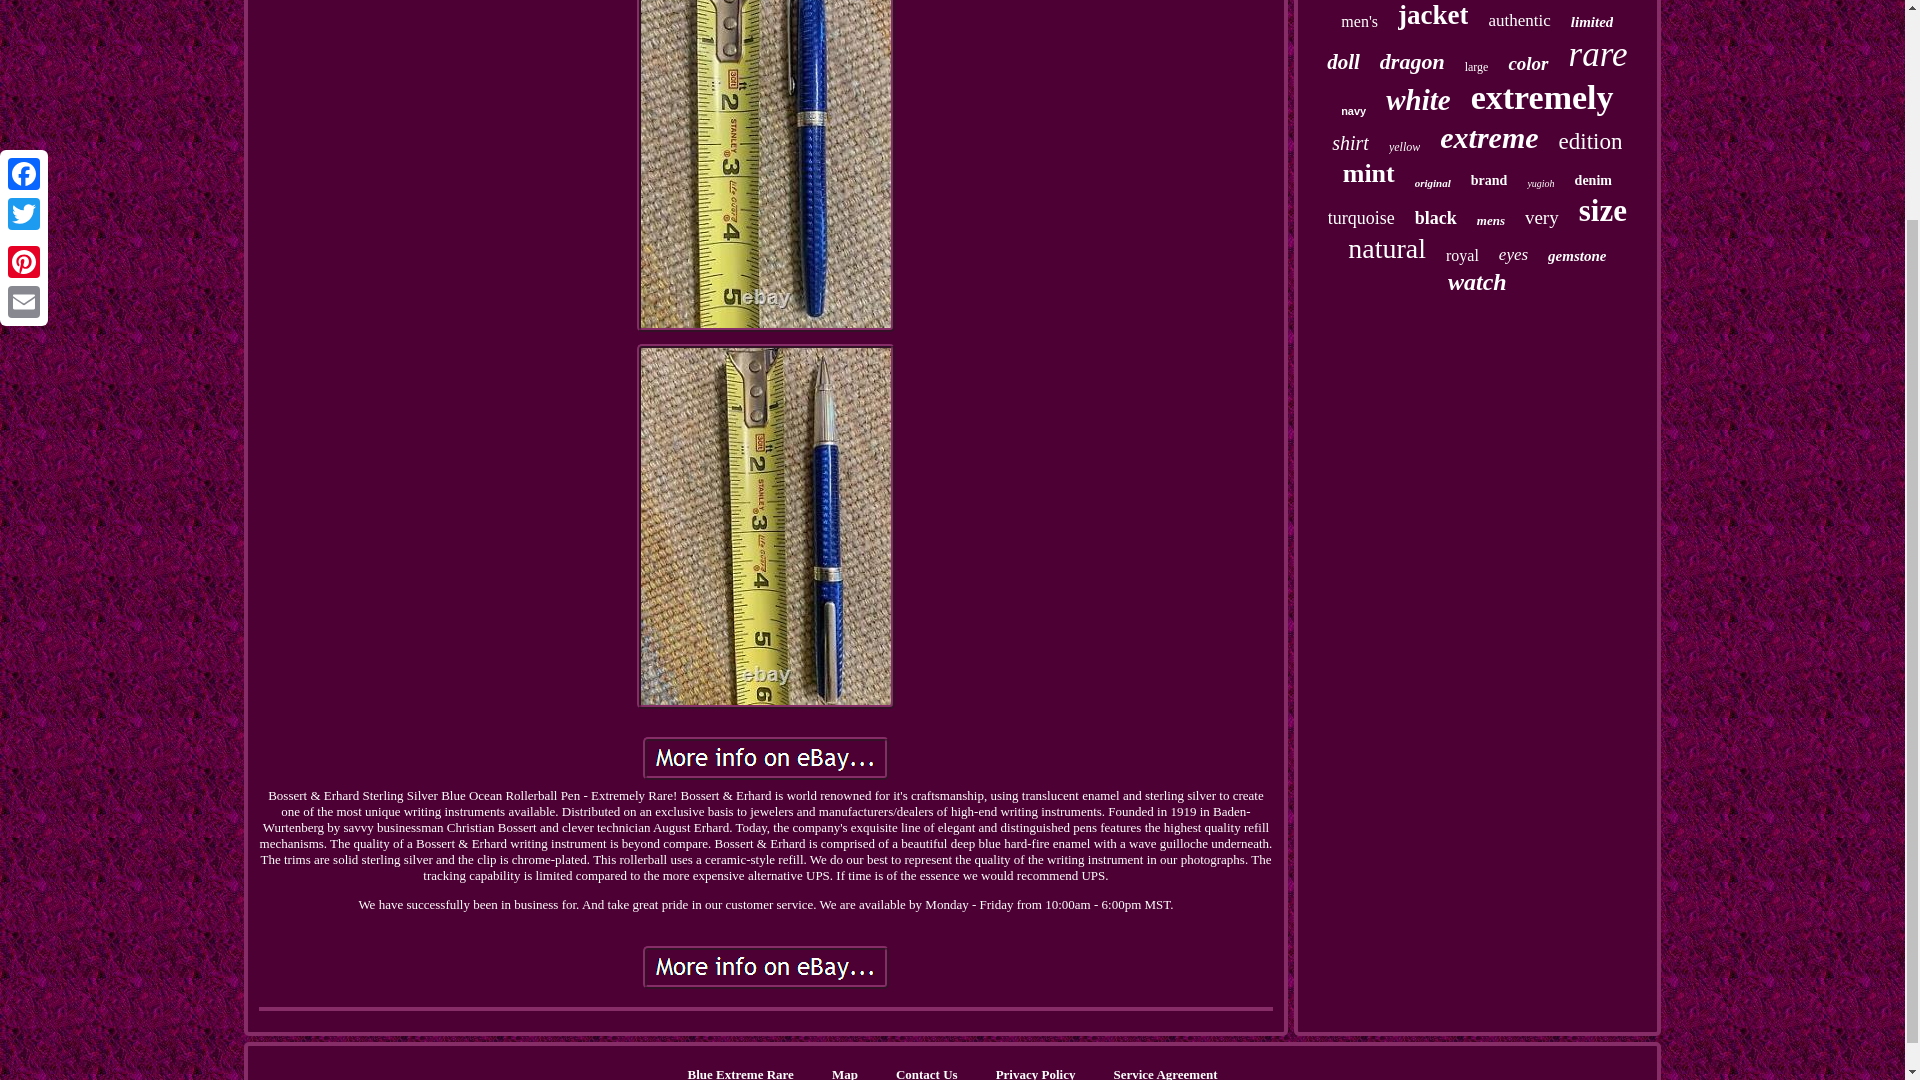  Describe the element at coordinates (1368, 174) in the screenshot. I see `mint` at that location.